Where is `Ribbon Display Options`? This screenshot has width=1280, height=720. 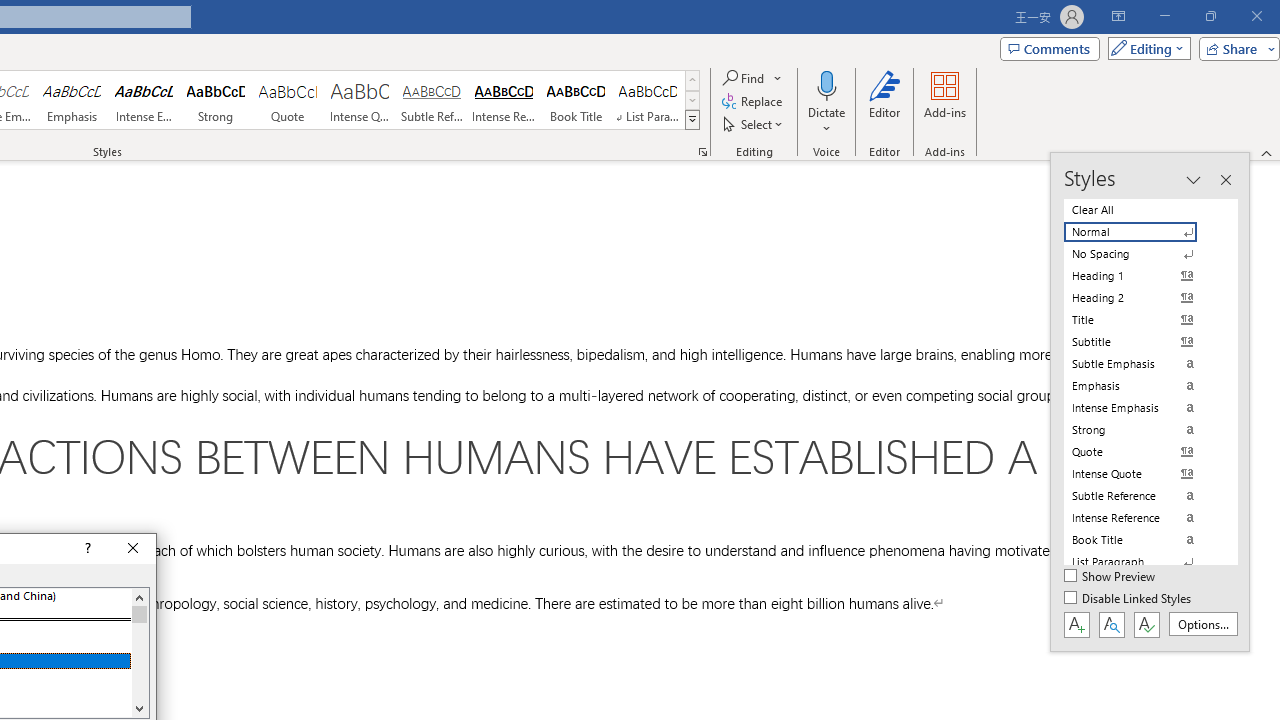 Ribbon Display Options is located at coordinates (1118, 16).